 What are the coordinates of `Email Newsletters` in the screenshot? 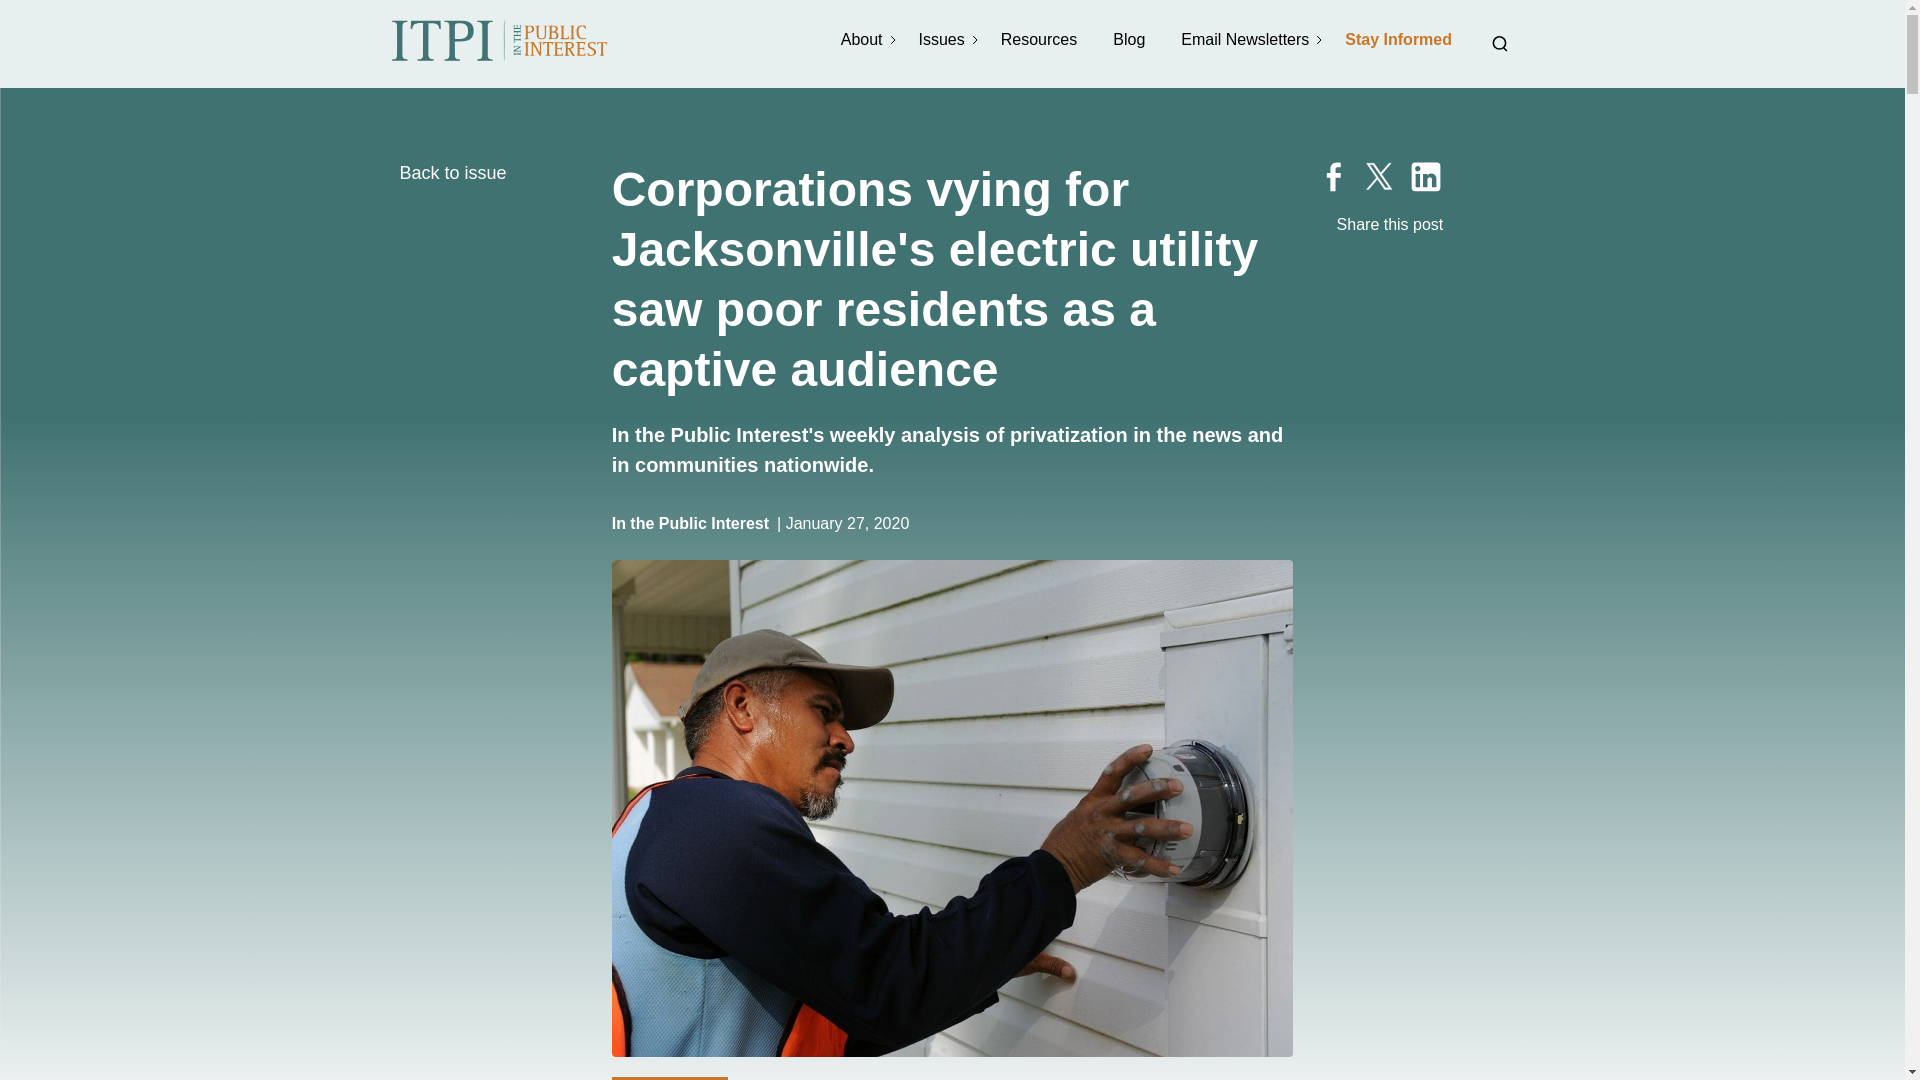 It's located at (1246, 39).